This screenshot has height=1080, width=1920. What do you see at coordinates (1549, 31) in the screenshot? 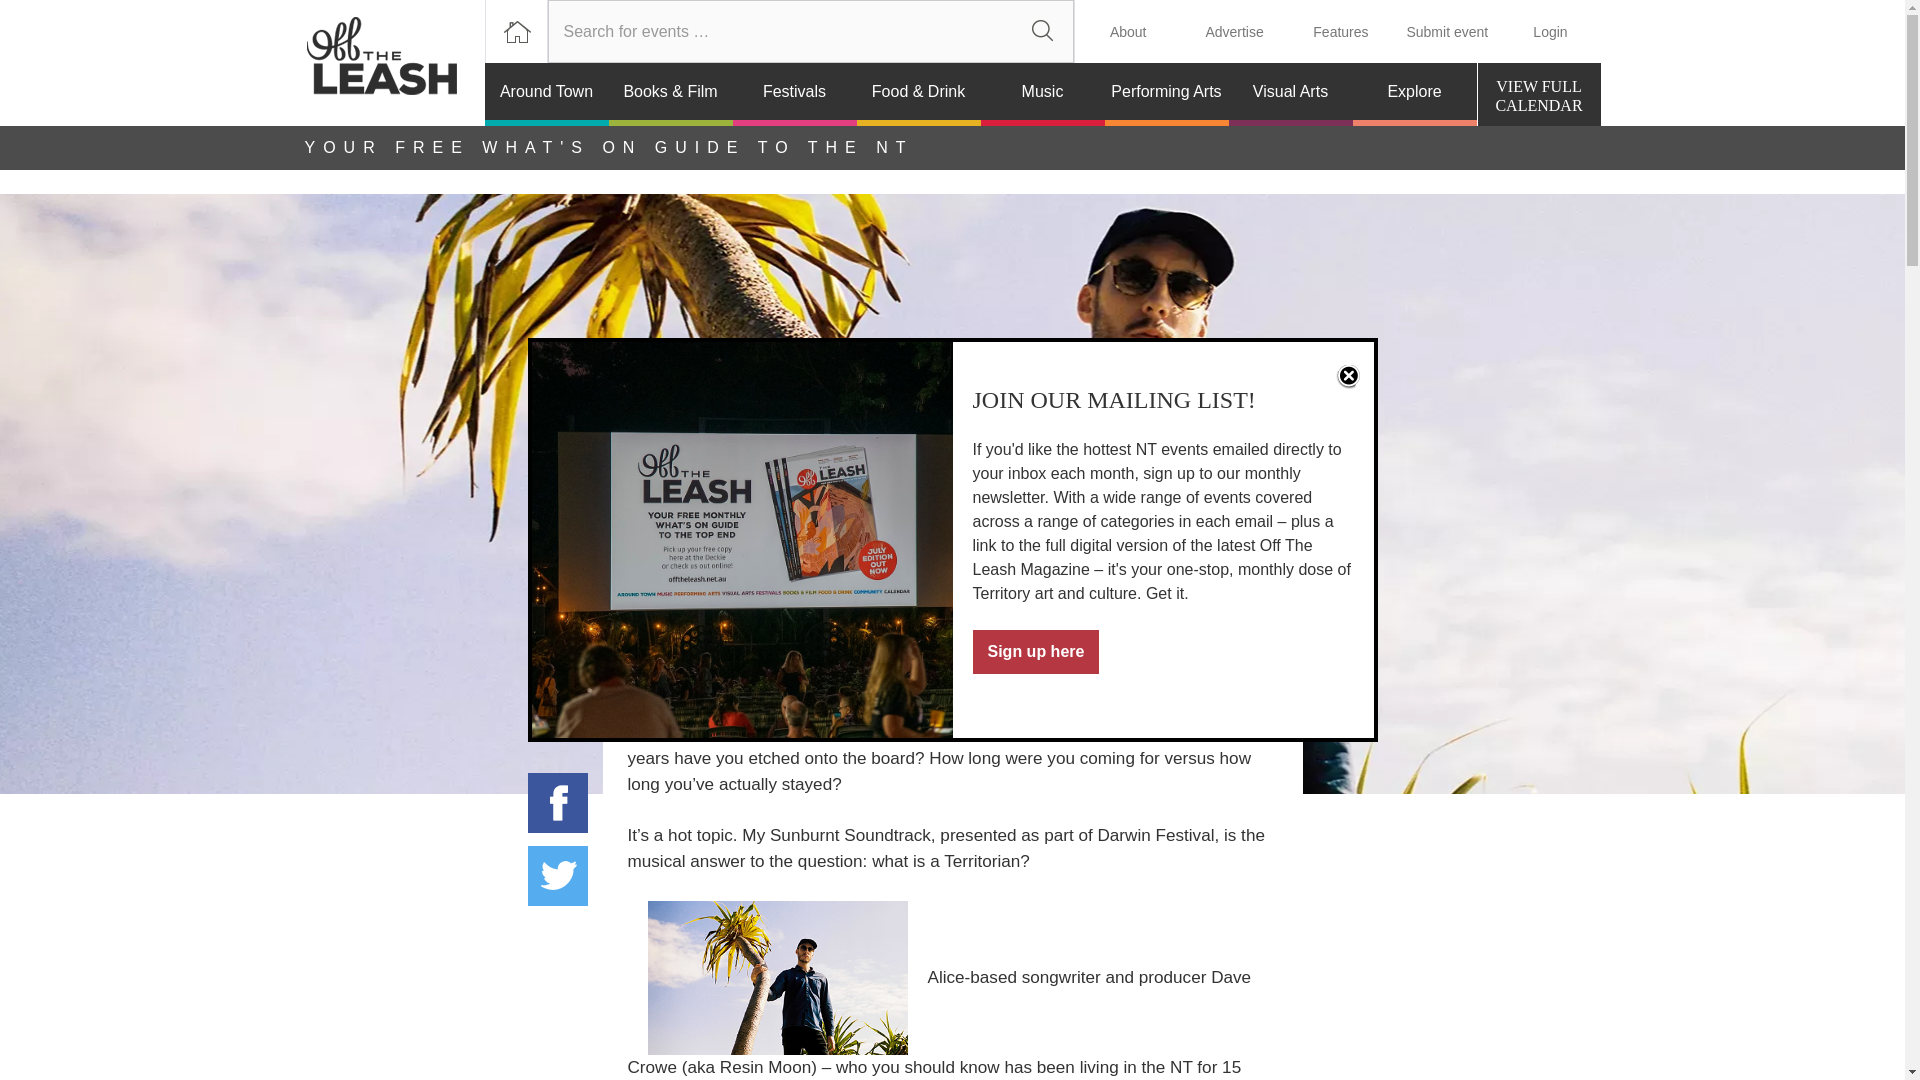
I see `Login` at bounding box center [1549, 31].